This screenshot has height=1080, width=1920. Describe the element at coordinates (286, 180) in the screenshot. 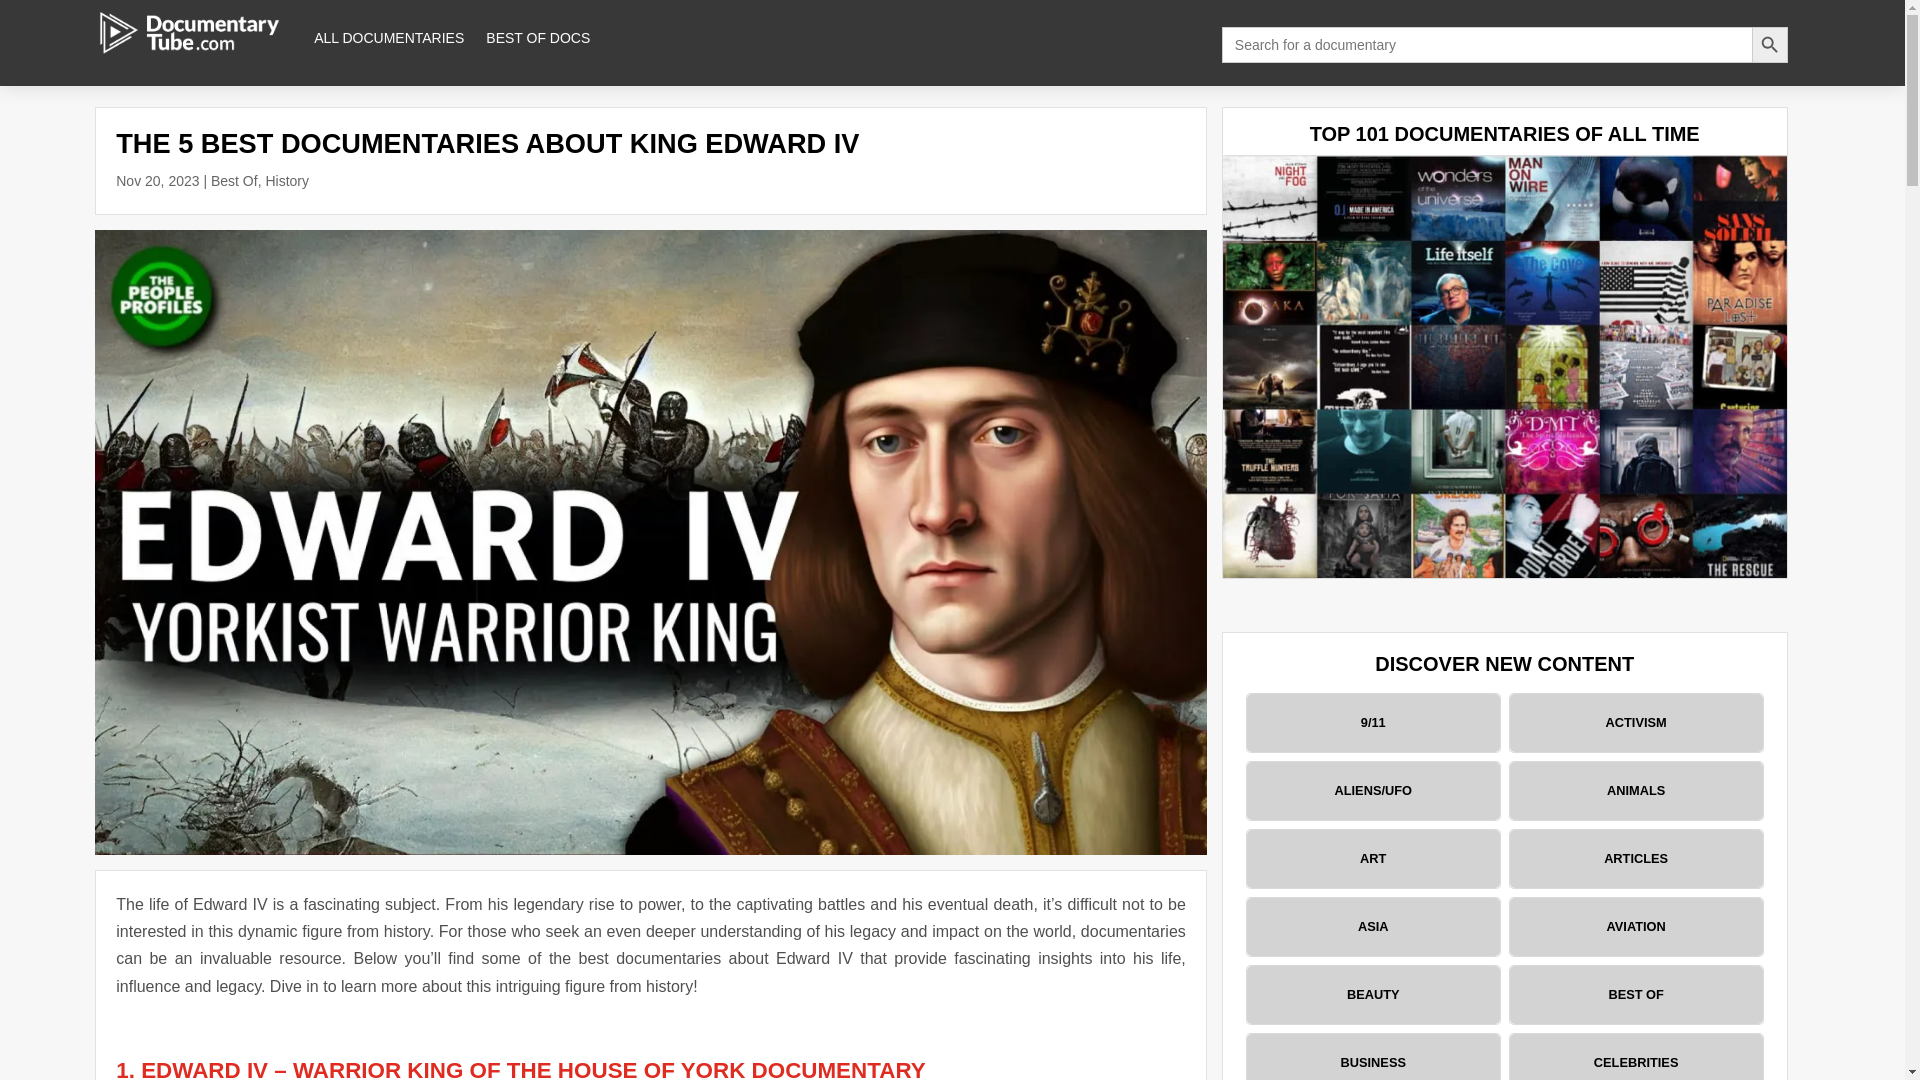

I see `History` at that location.